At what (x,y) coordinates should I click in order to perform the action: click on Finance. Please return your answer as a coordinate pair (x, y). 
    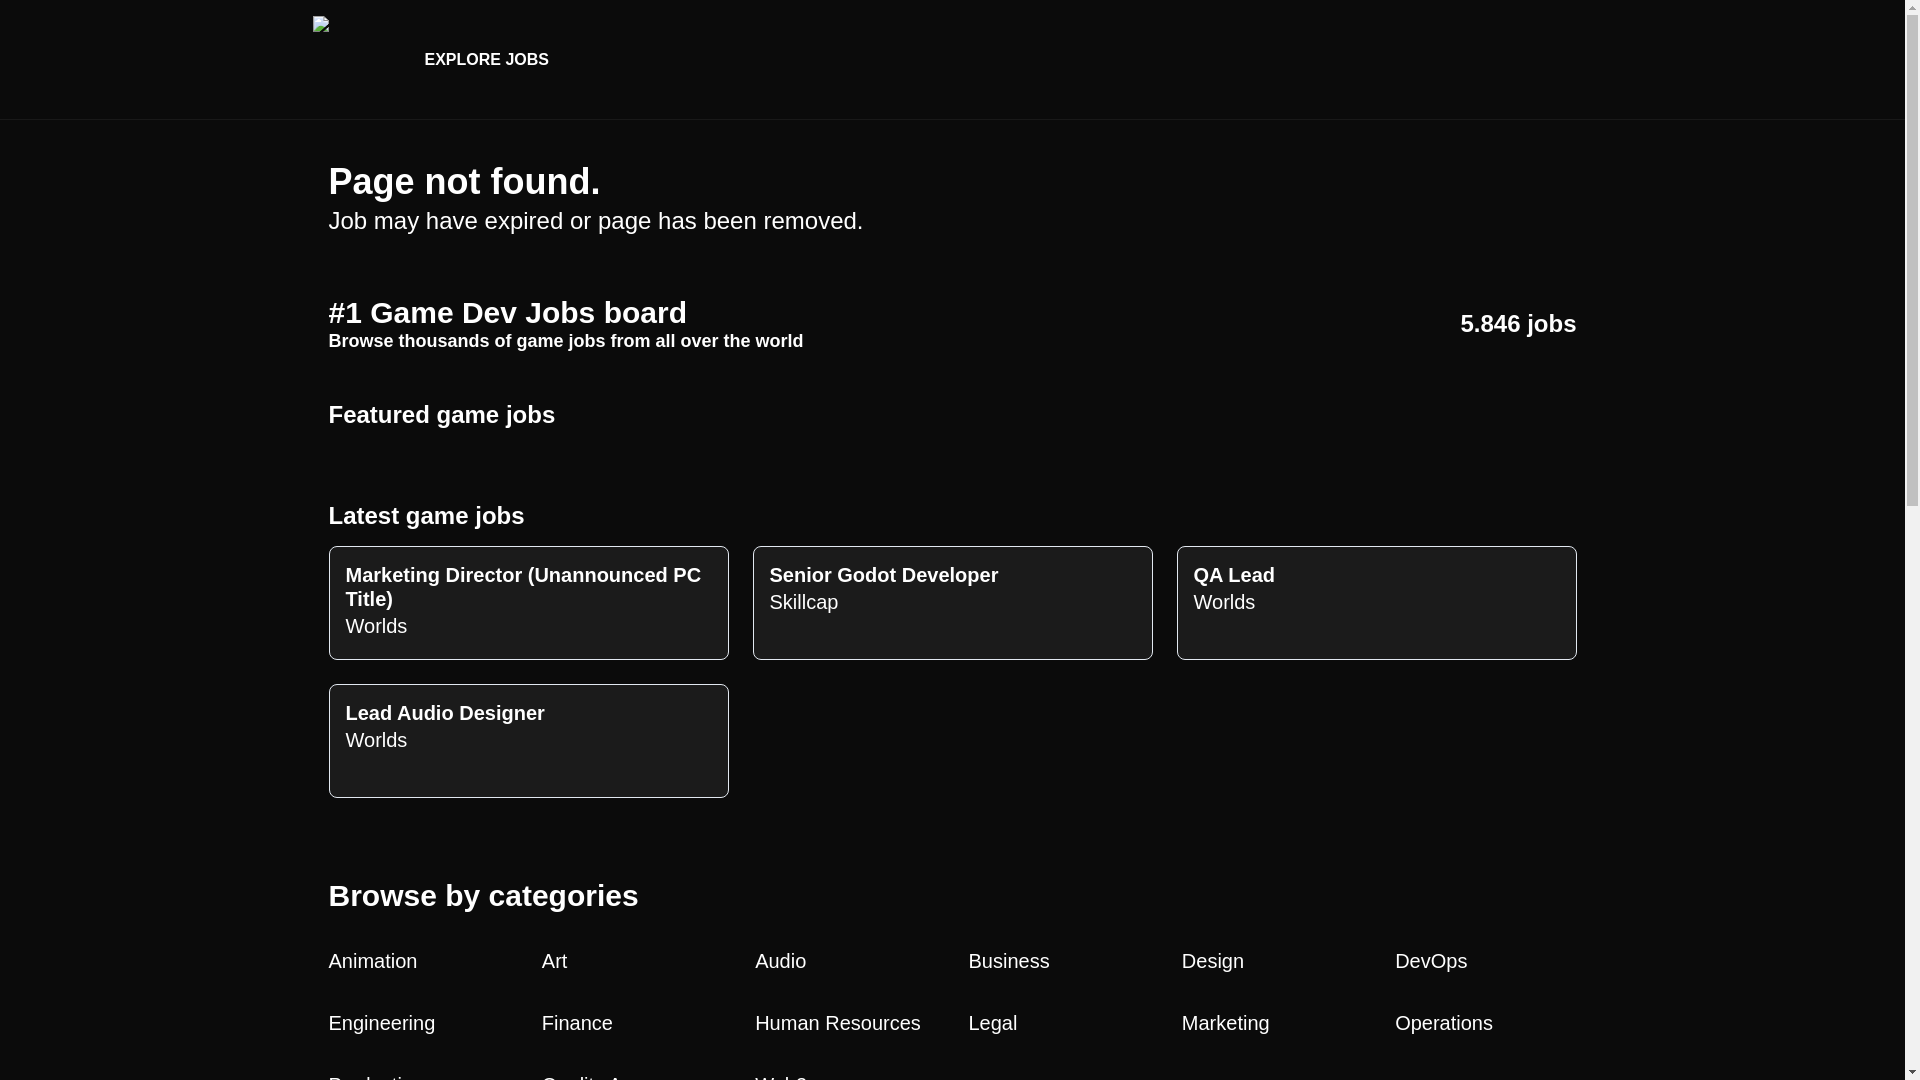
    Looking at the image, I should click on (632, 1022).